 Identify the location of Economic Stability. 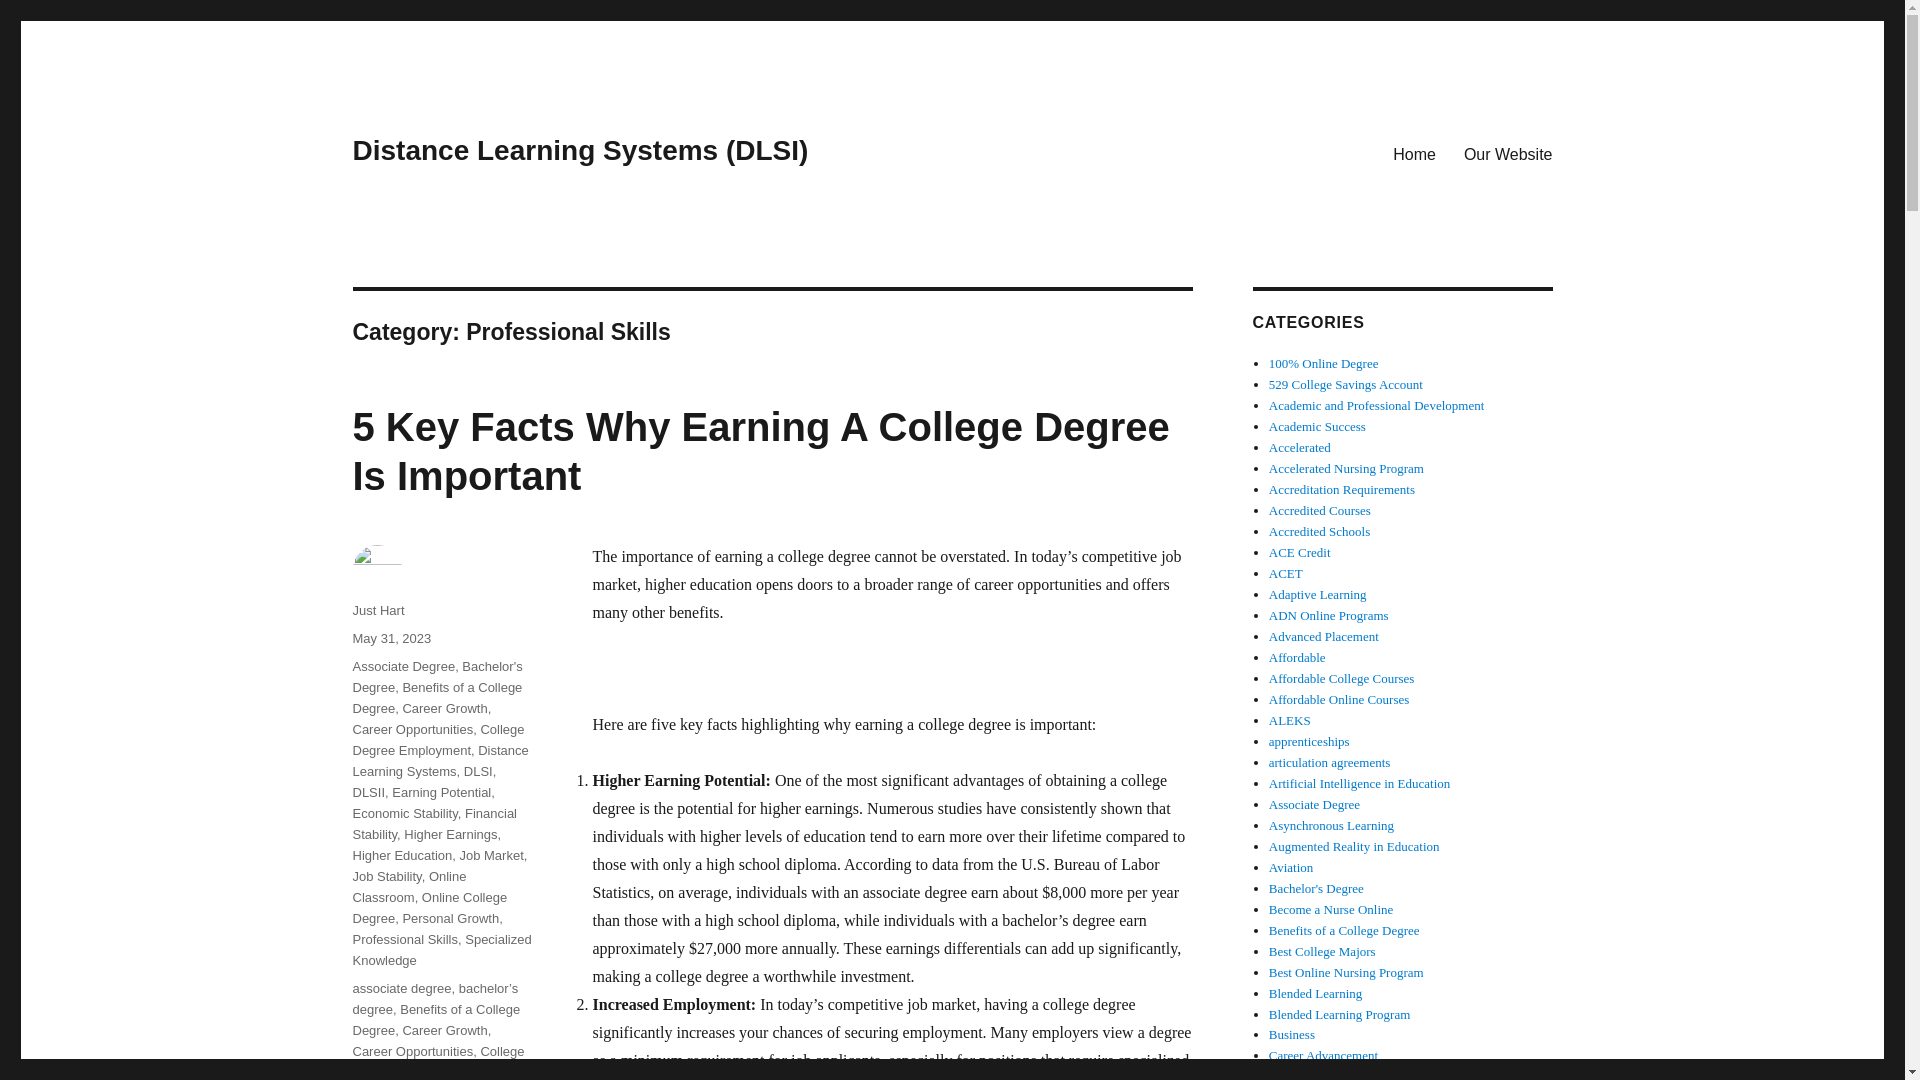
(404, 812).